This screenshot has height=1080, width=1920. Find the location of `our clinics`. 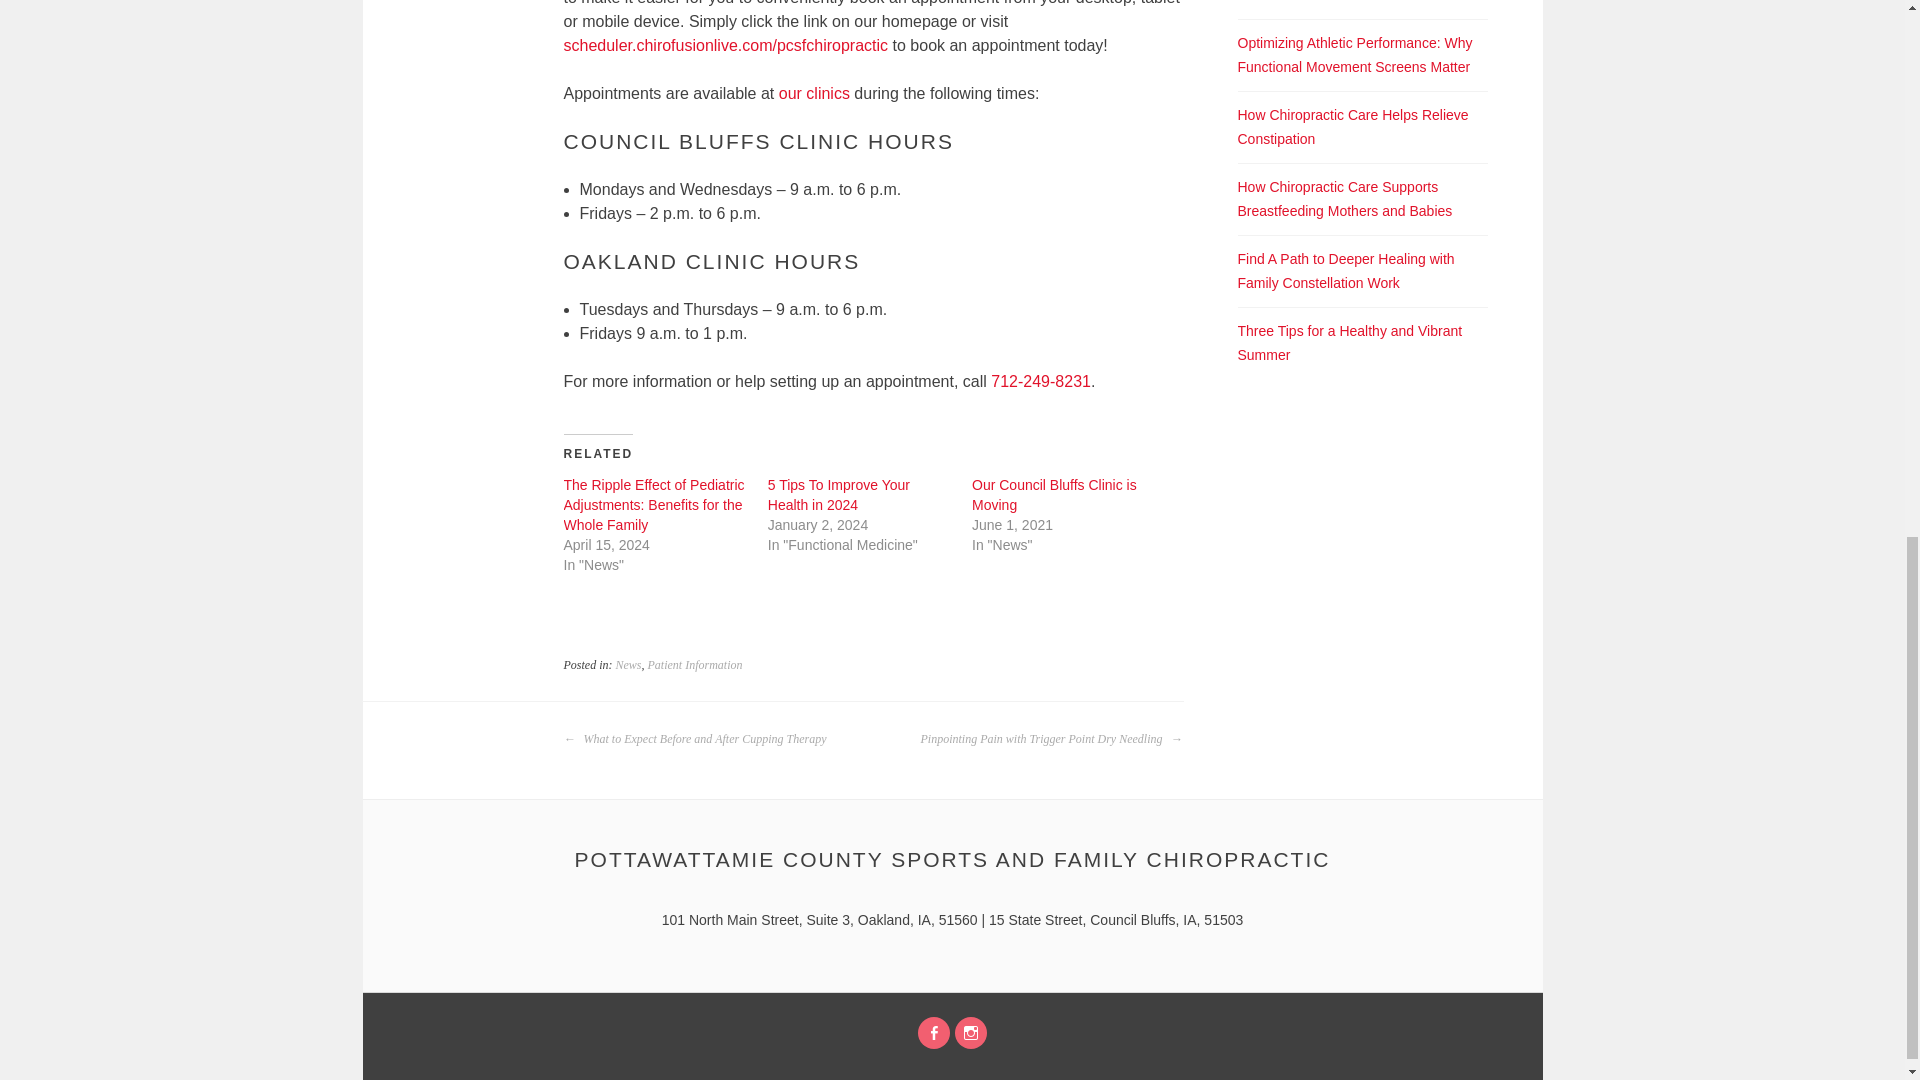

our clinics is located at coordinates (814, 93).